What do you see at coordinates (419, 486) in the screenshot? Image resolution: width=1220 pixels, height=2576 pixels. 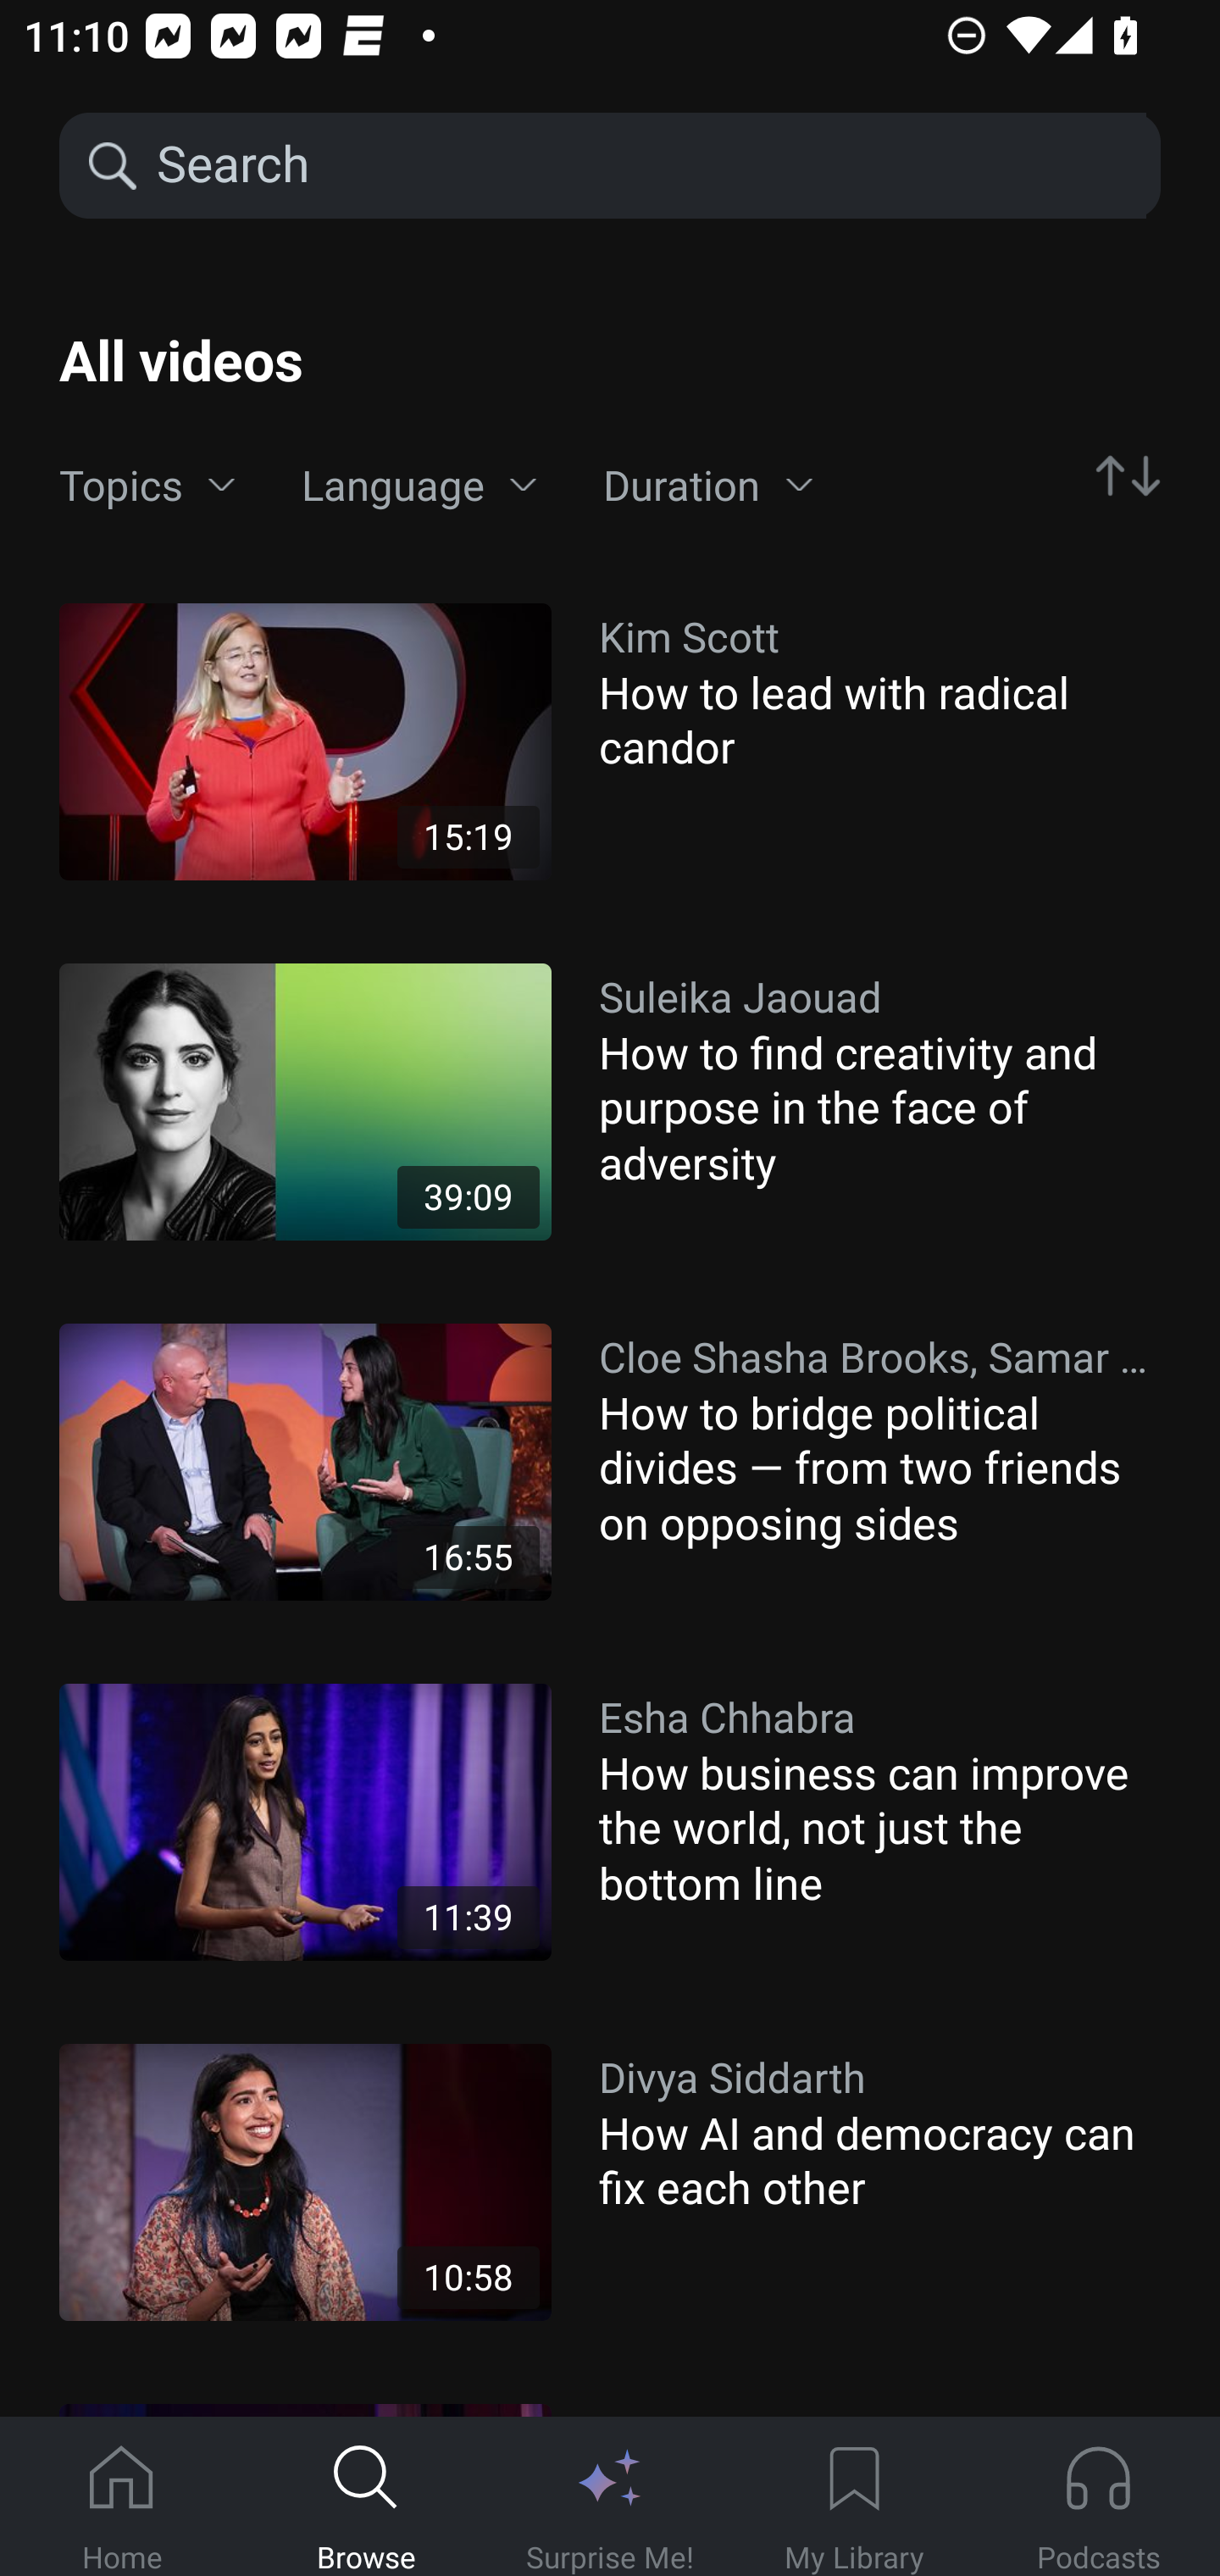 I see `Language` at bounding box center [419, 486].